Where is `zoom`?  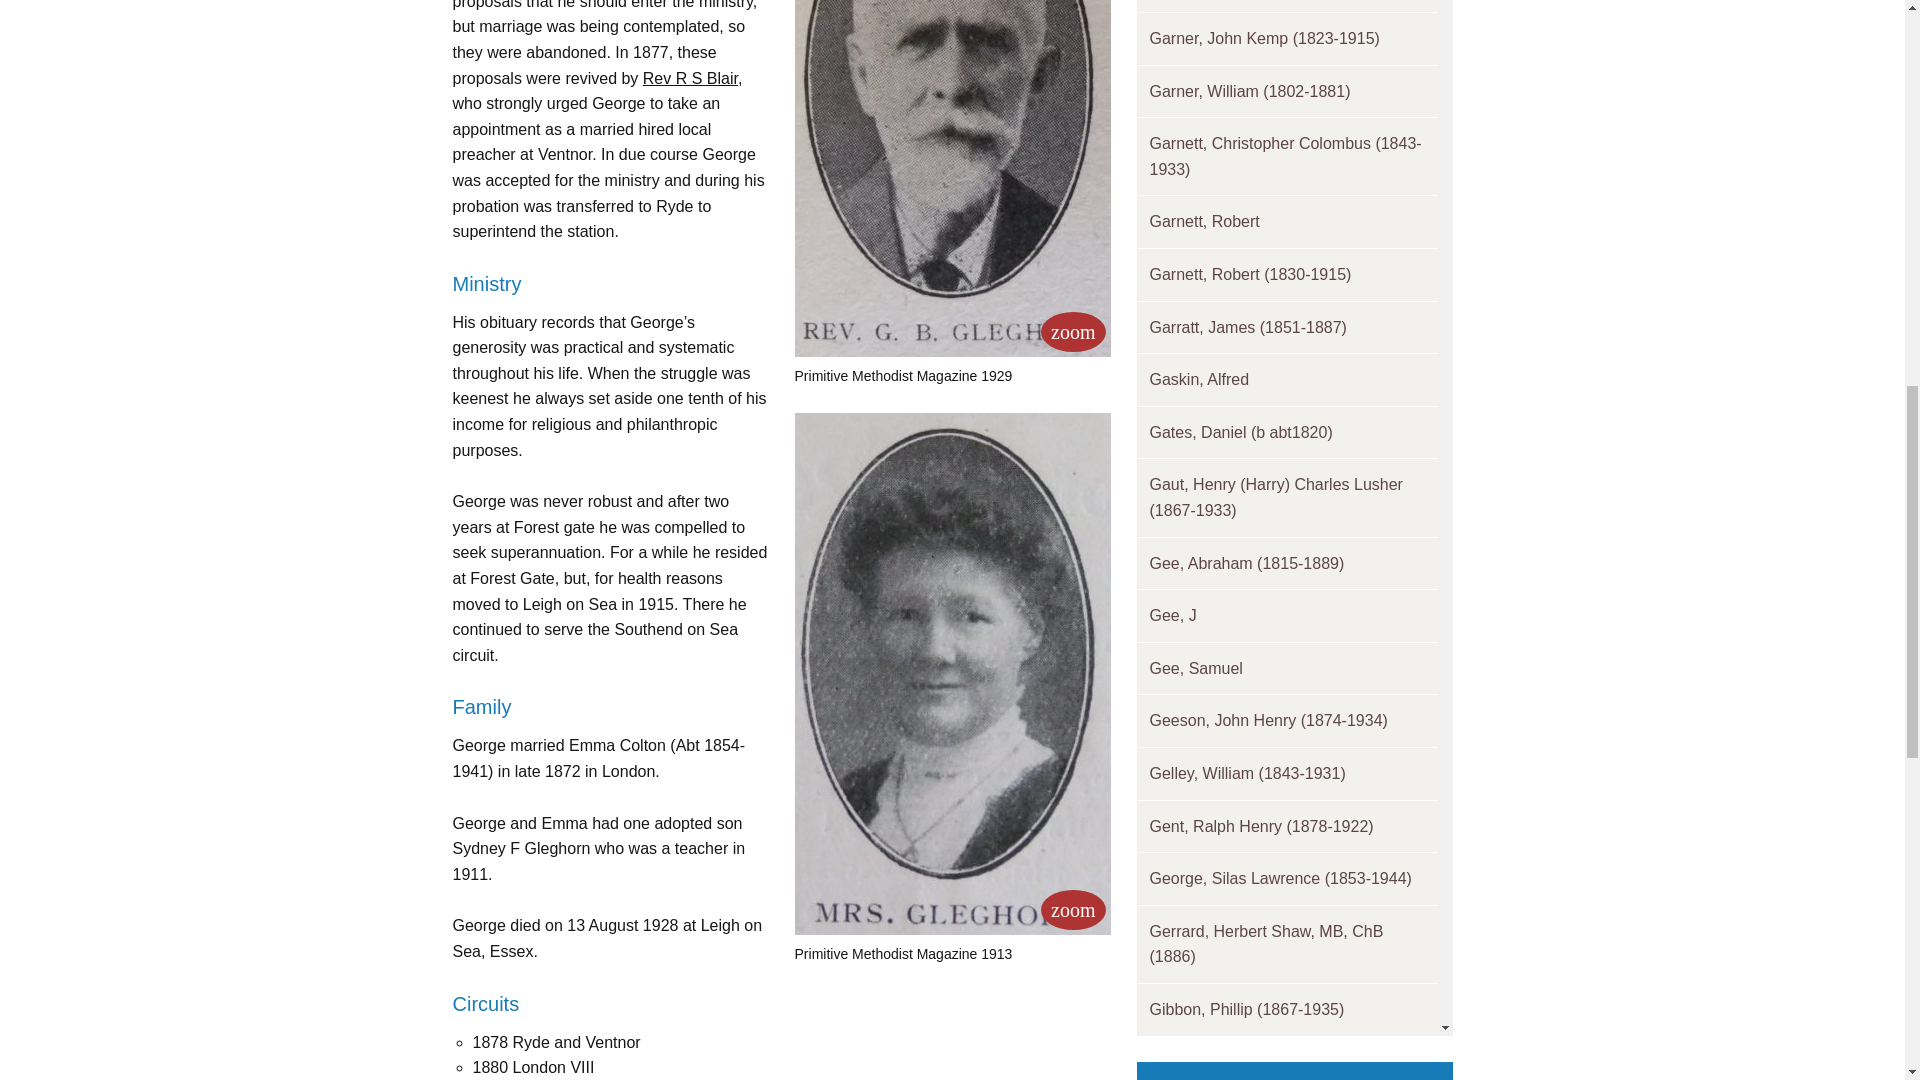
zoom is located at coordinates (1072, 909).